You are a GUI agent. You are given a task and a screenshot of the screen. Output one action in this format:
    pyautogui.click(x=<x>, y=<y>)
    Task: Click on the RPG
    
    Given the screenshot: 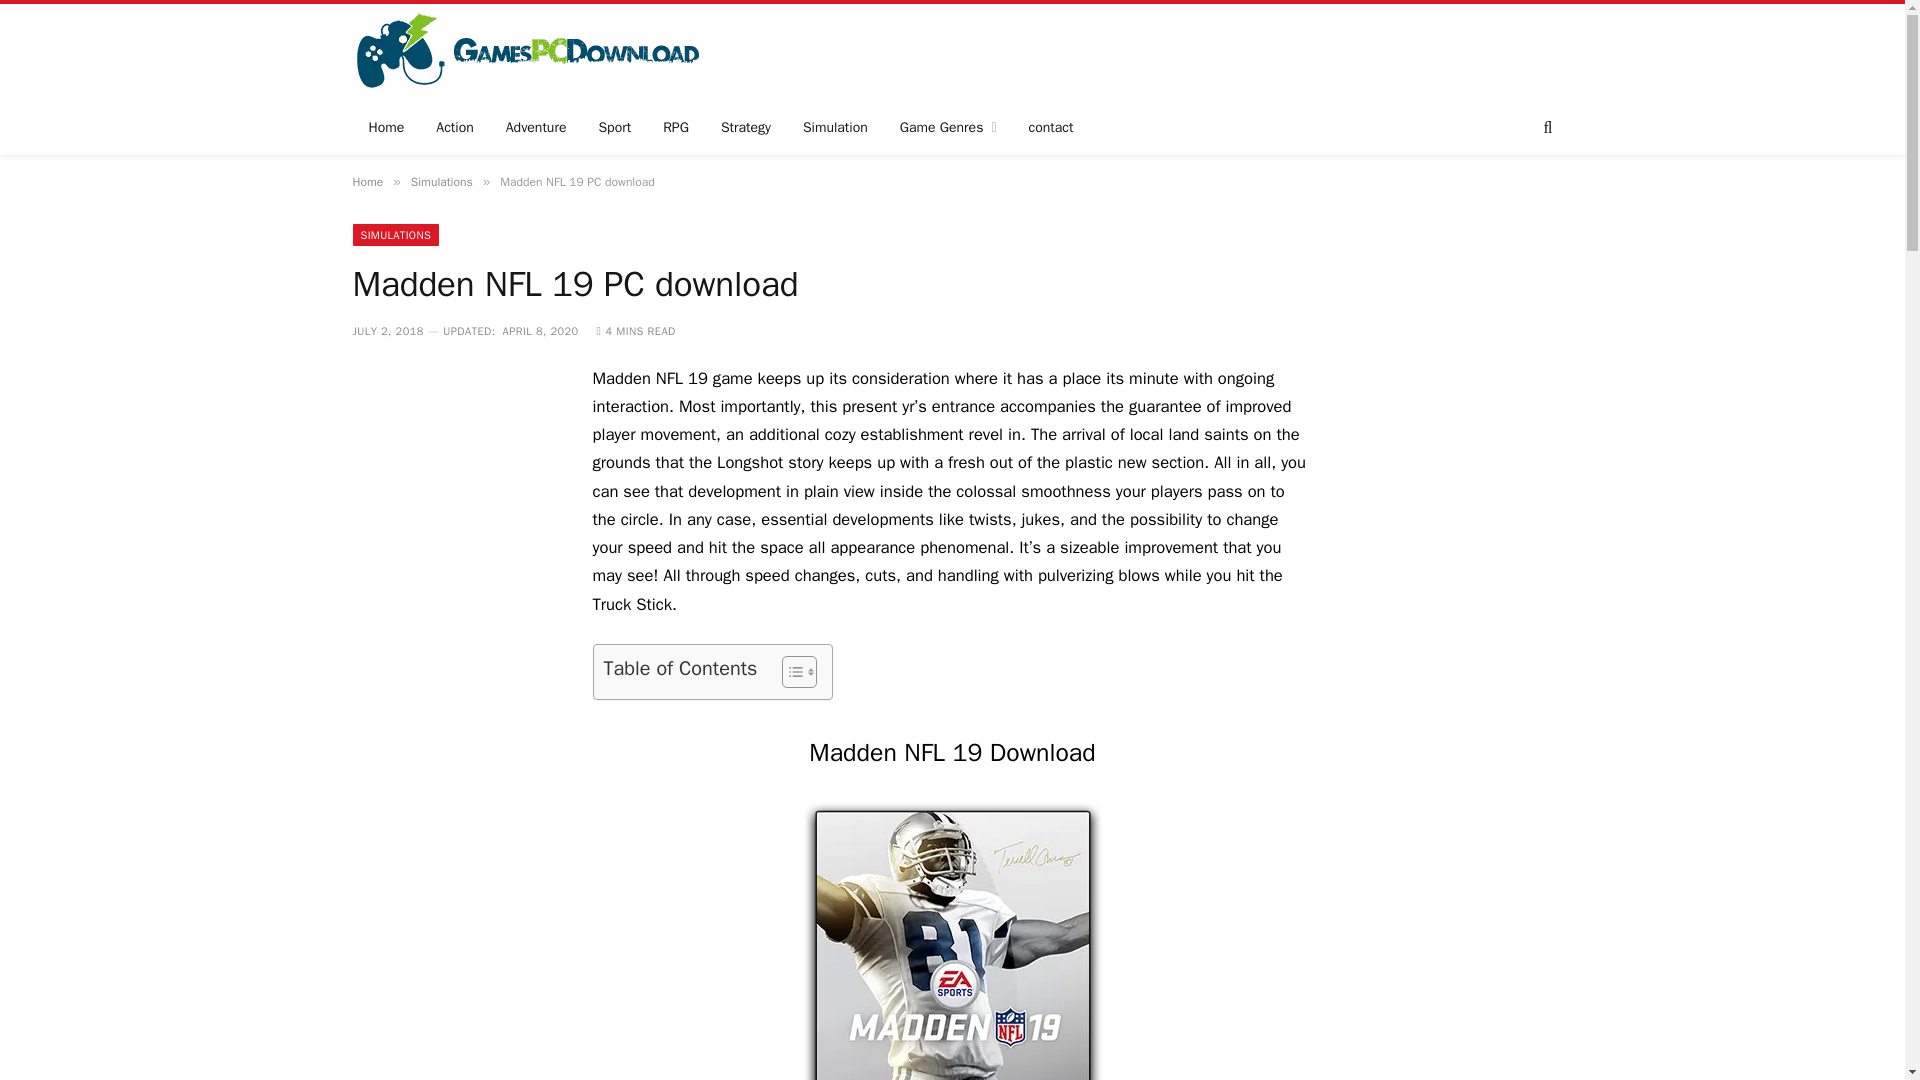 What is the action you would take?
    pyautogui.click(x=676, y=128)
    